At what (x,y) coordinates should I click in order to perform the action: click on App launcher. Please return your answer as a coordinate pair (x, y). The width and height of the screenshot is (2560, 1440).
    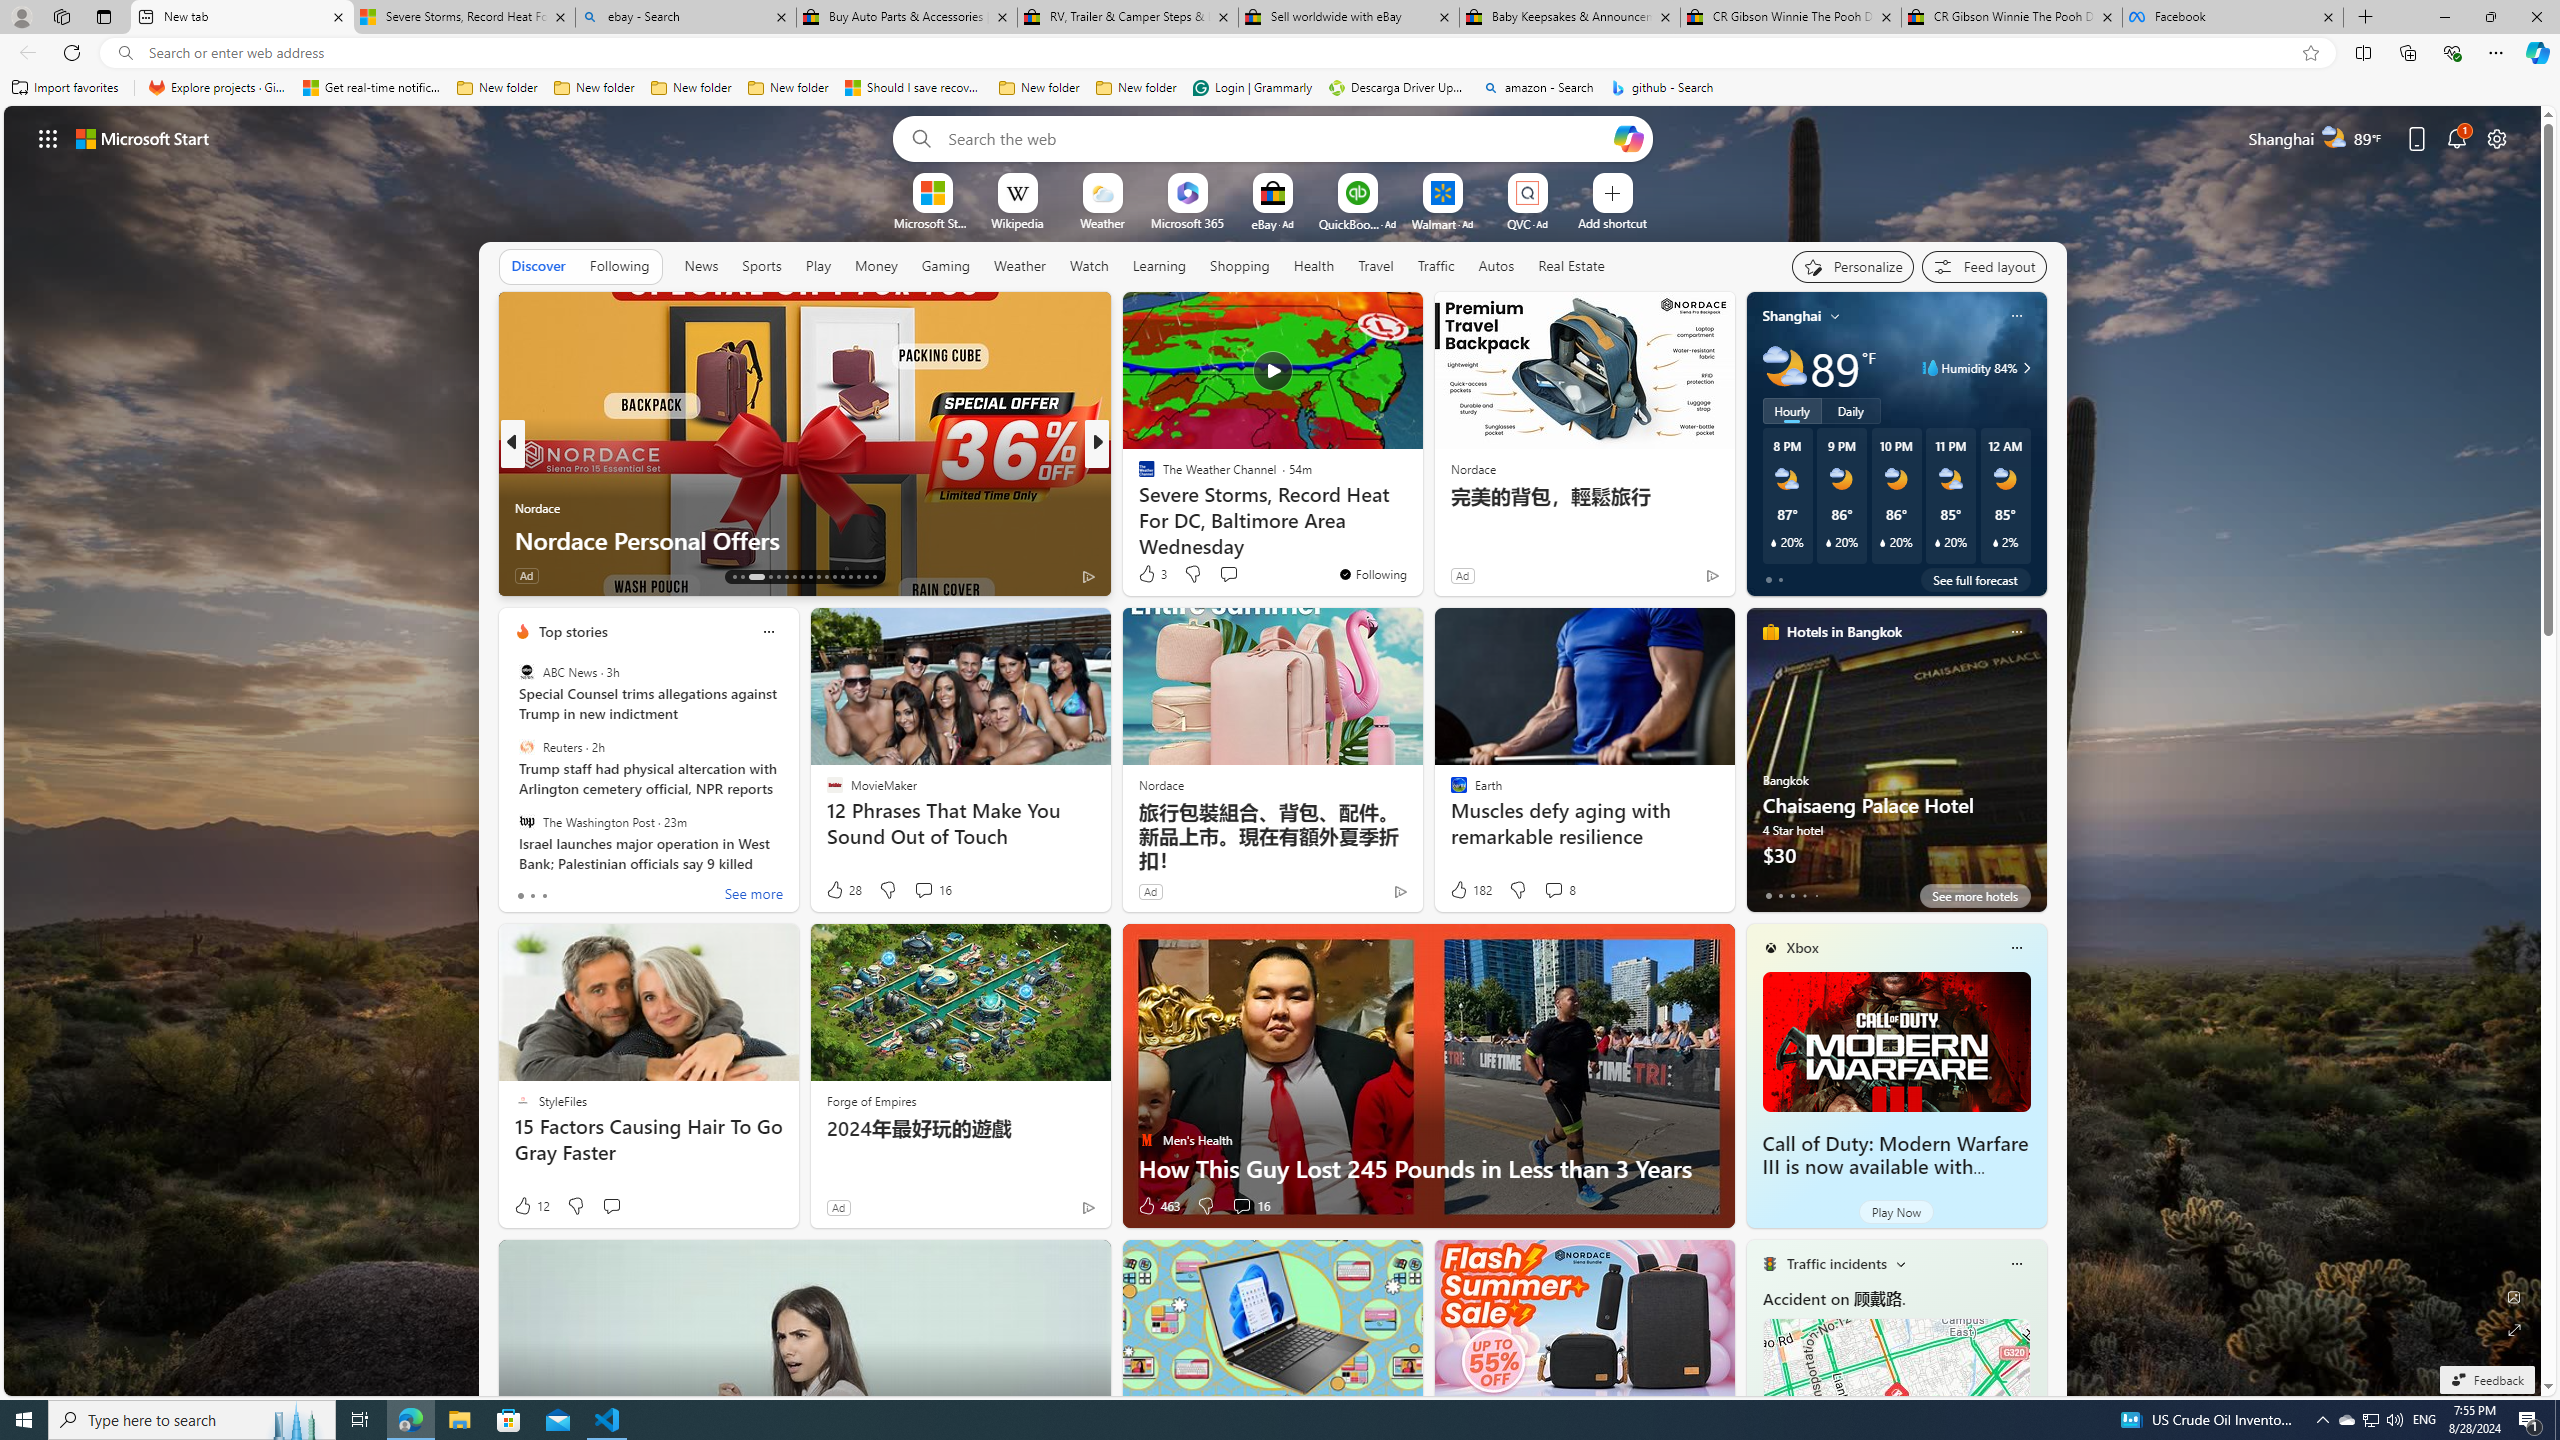
    Looking at the image, I should click on (48, 138).